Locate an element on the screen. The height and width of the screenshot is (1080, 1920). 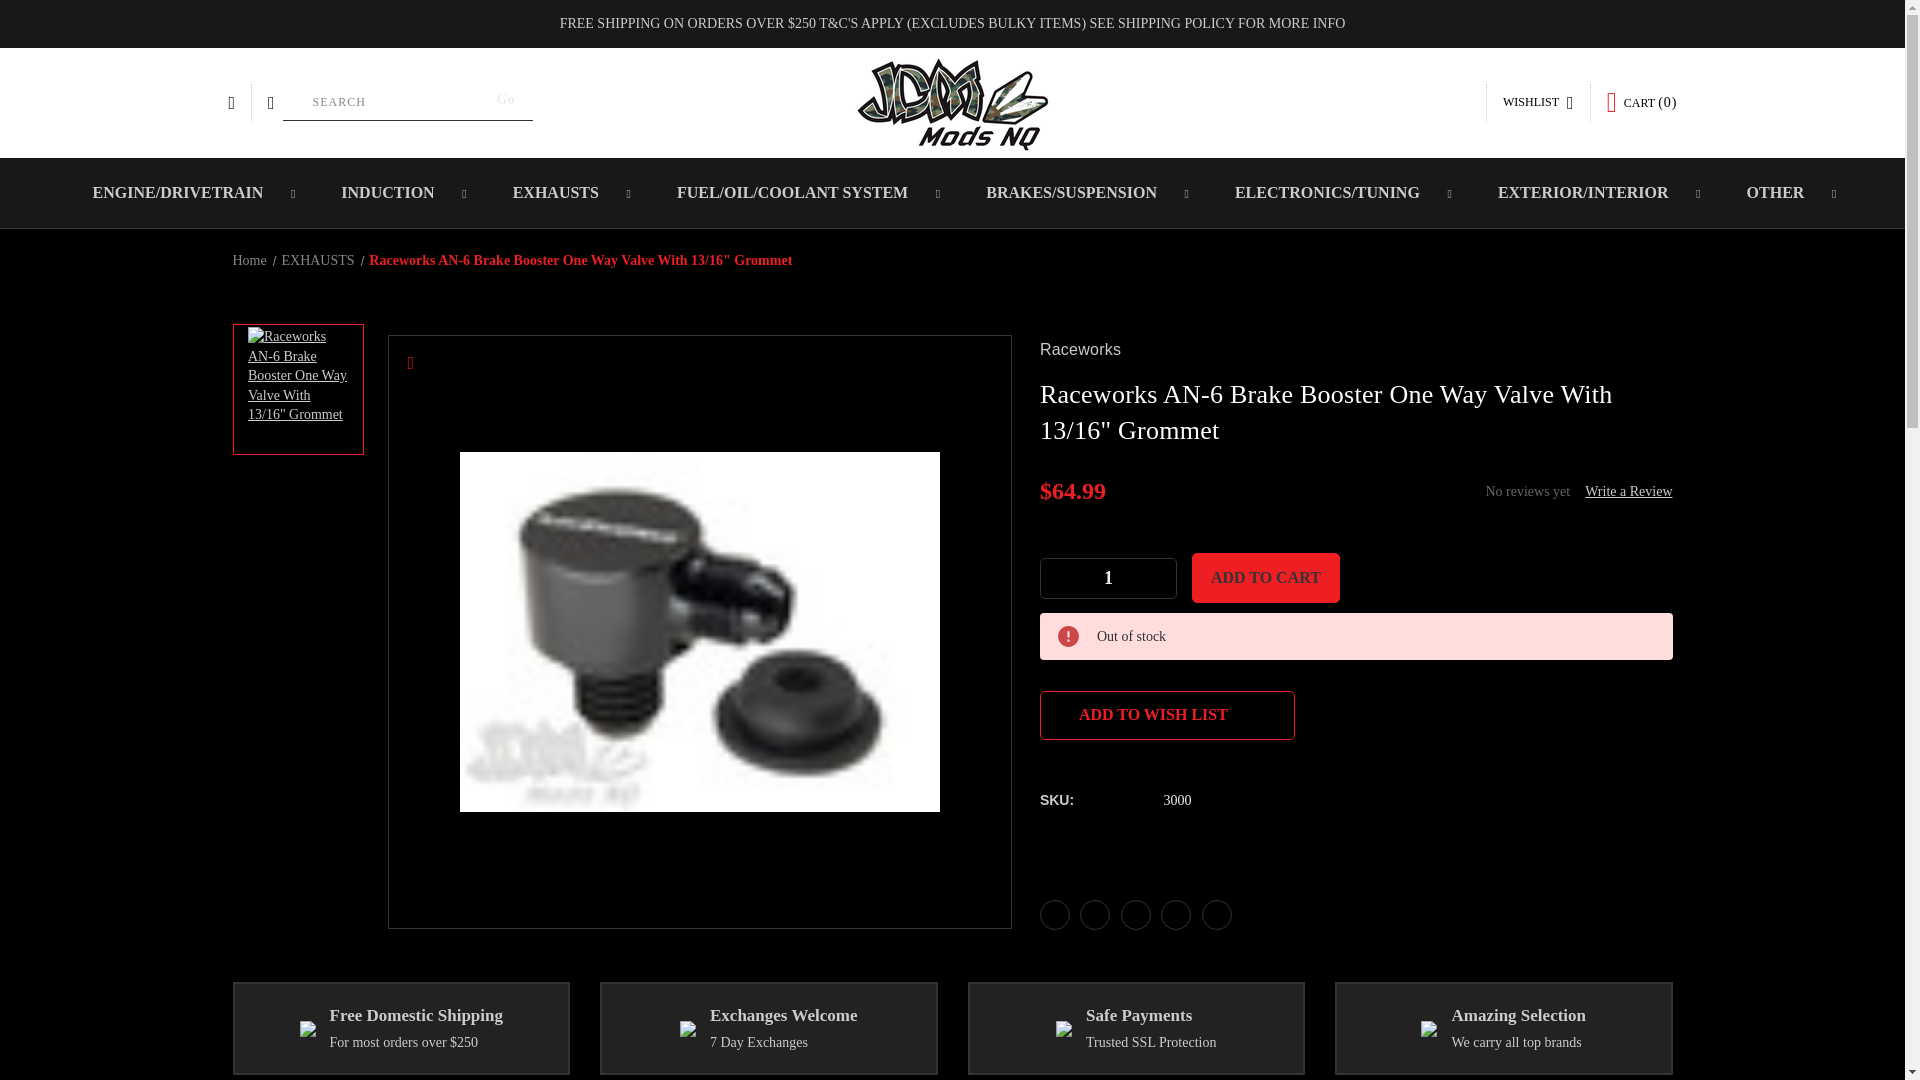
CART 0 is located at coordinates (1642, 102).